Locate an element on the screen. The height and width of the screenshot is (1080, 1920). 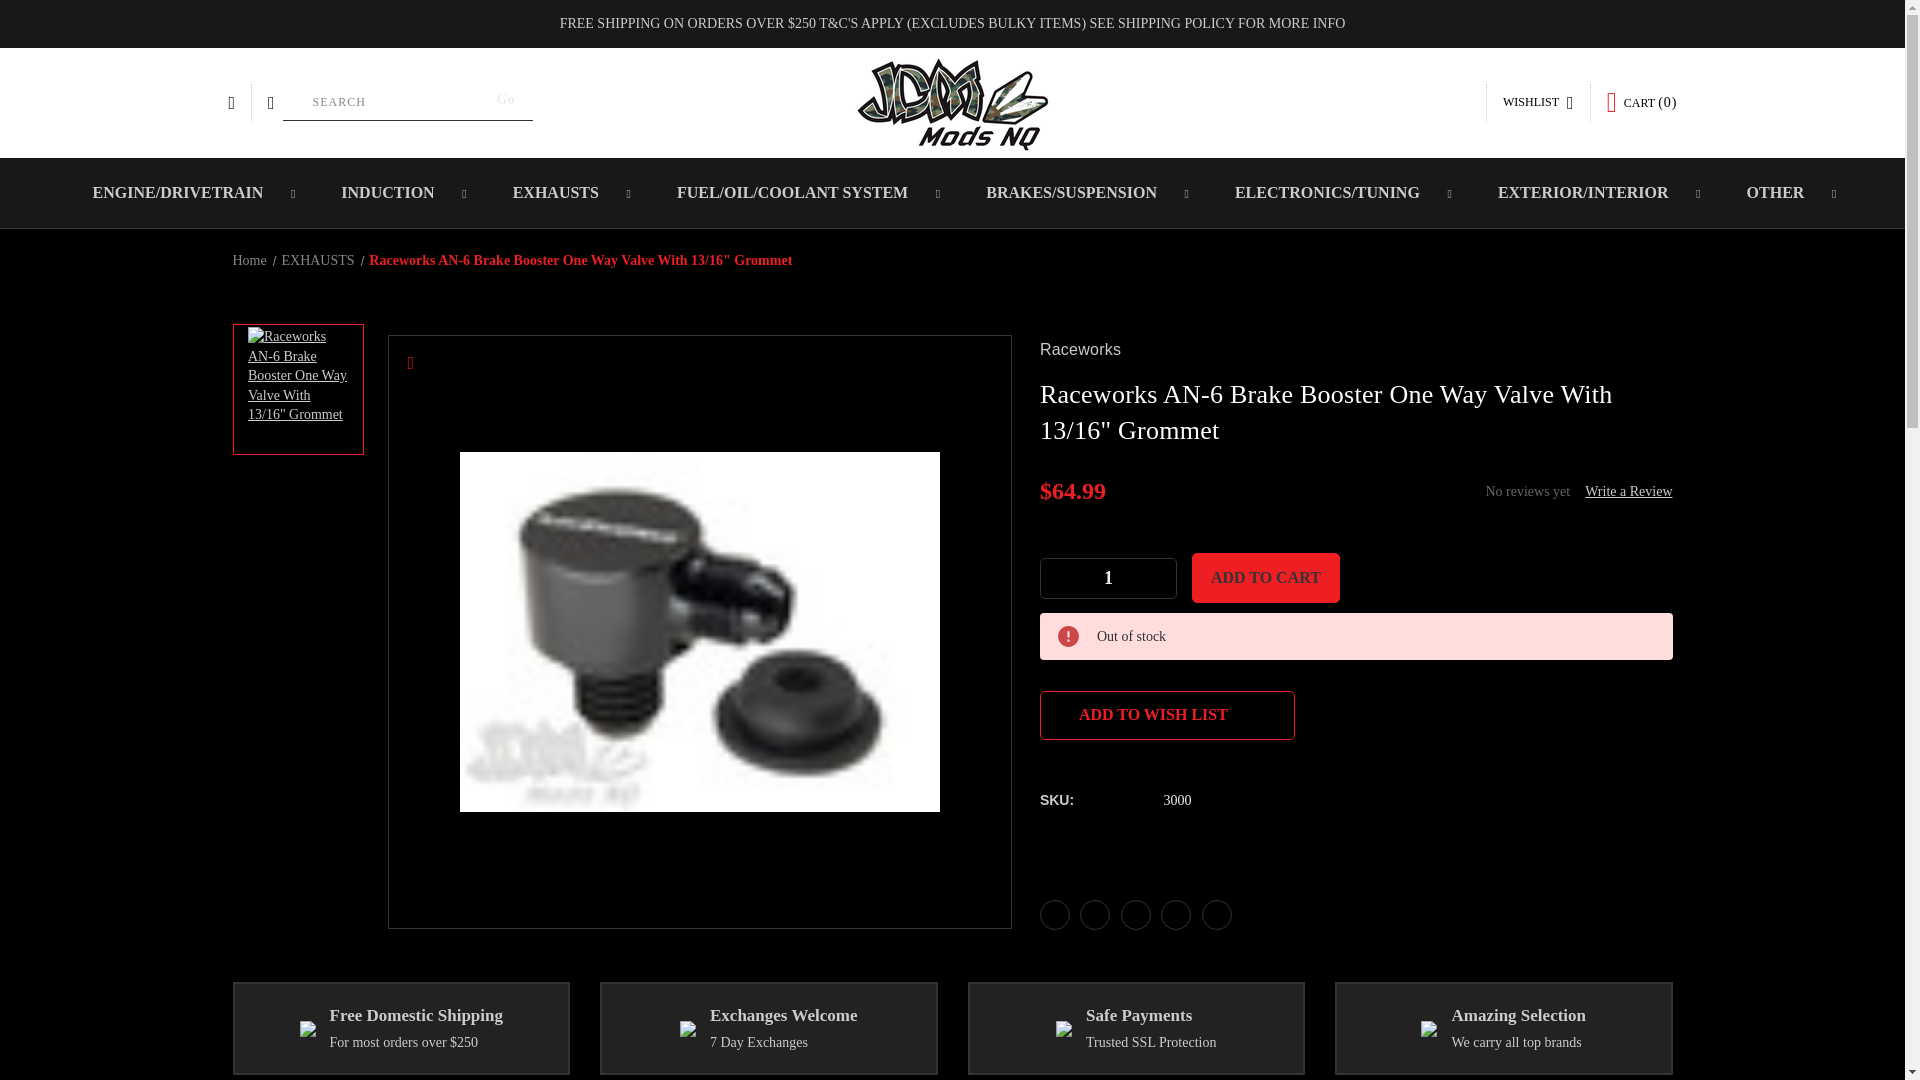
CART 0 is located at coordinates (1642, 102).